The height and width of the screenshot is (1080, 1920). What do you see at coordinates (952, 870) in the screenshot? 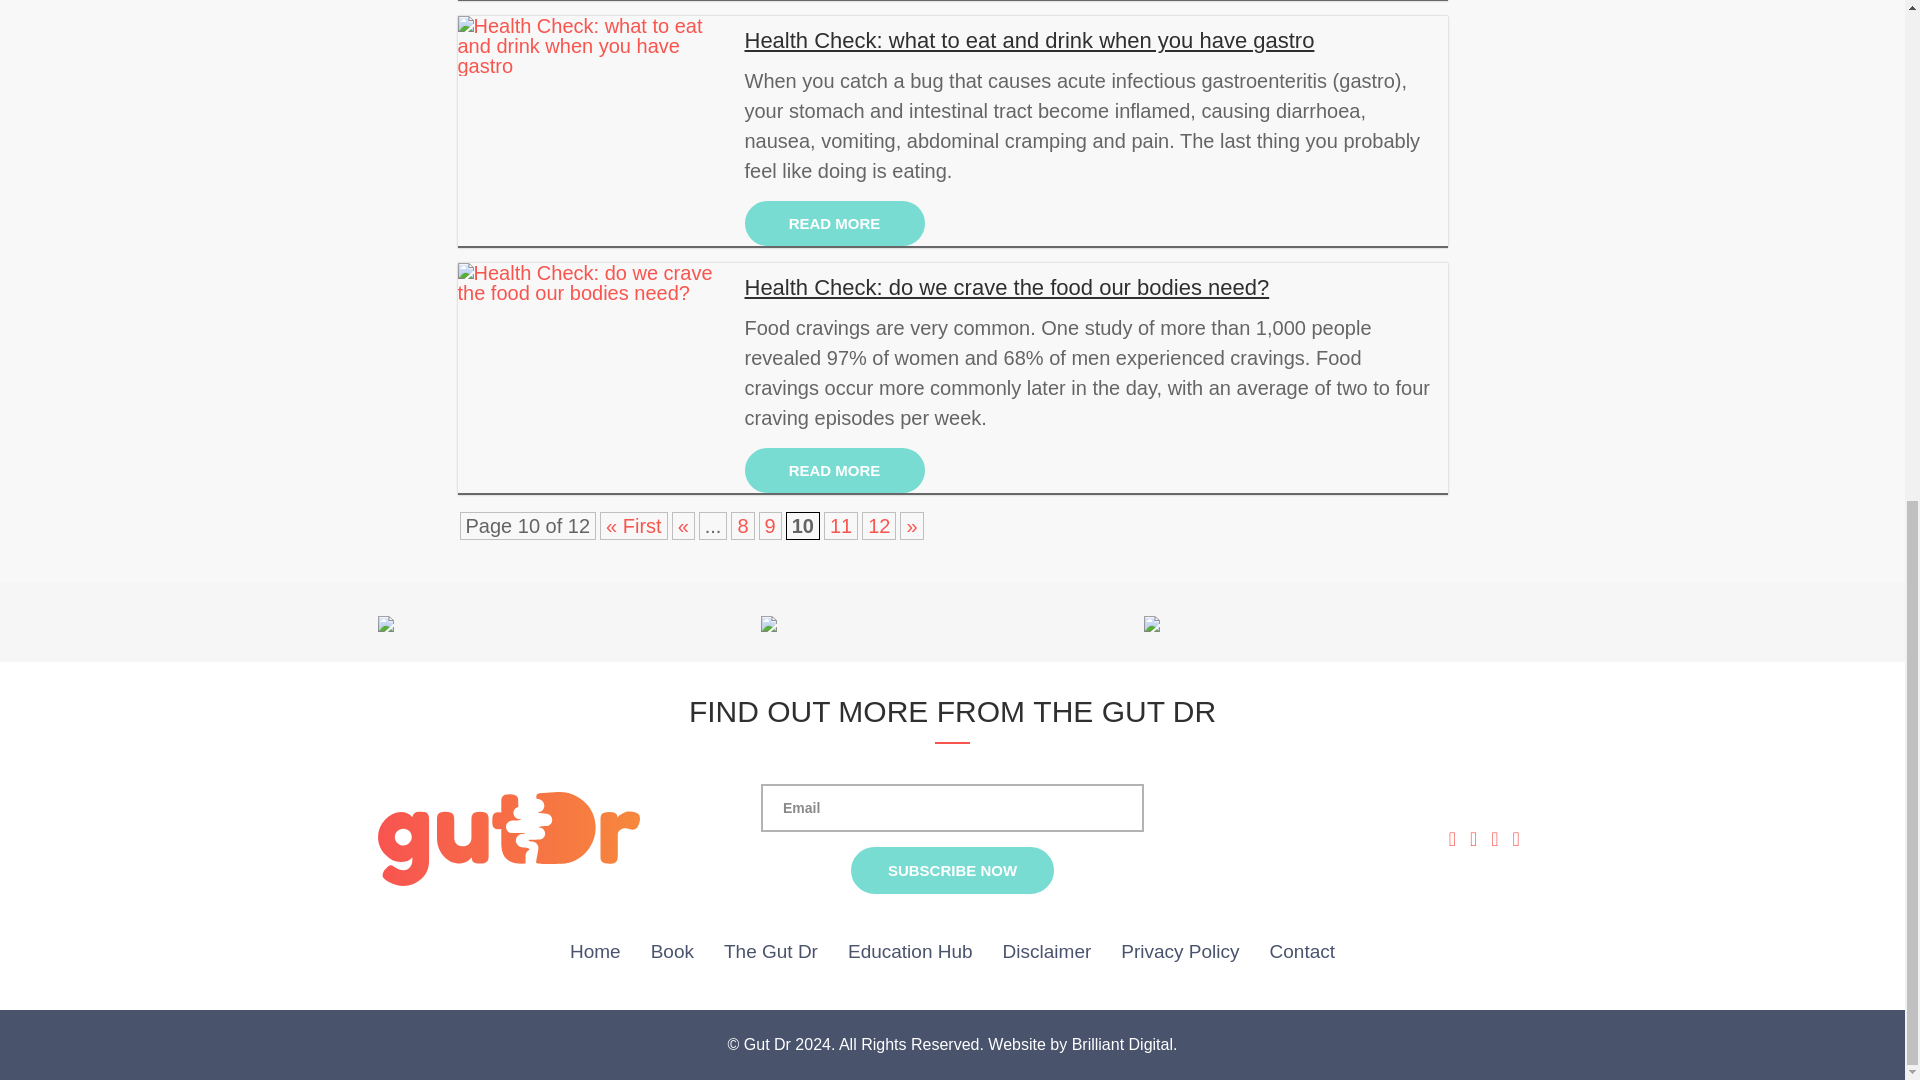
I see `Subscribe Now` at bounding box center [952, 870].